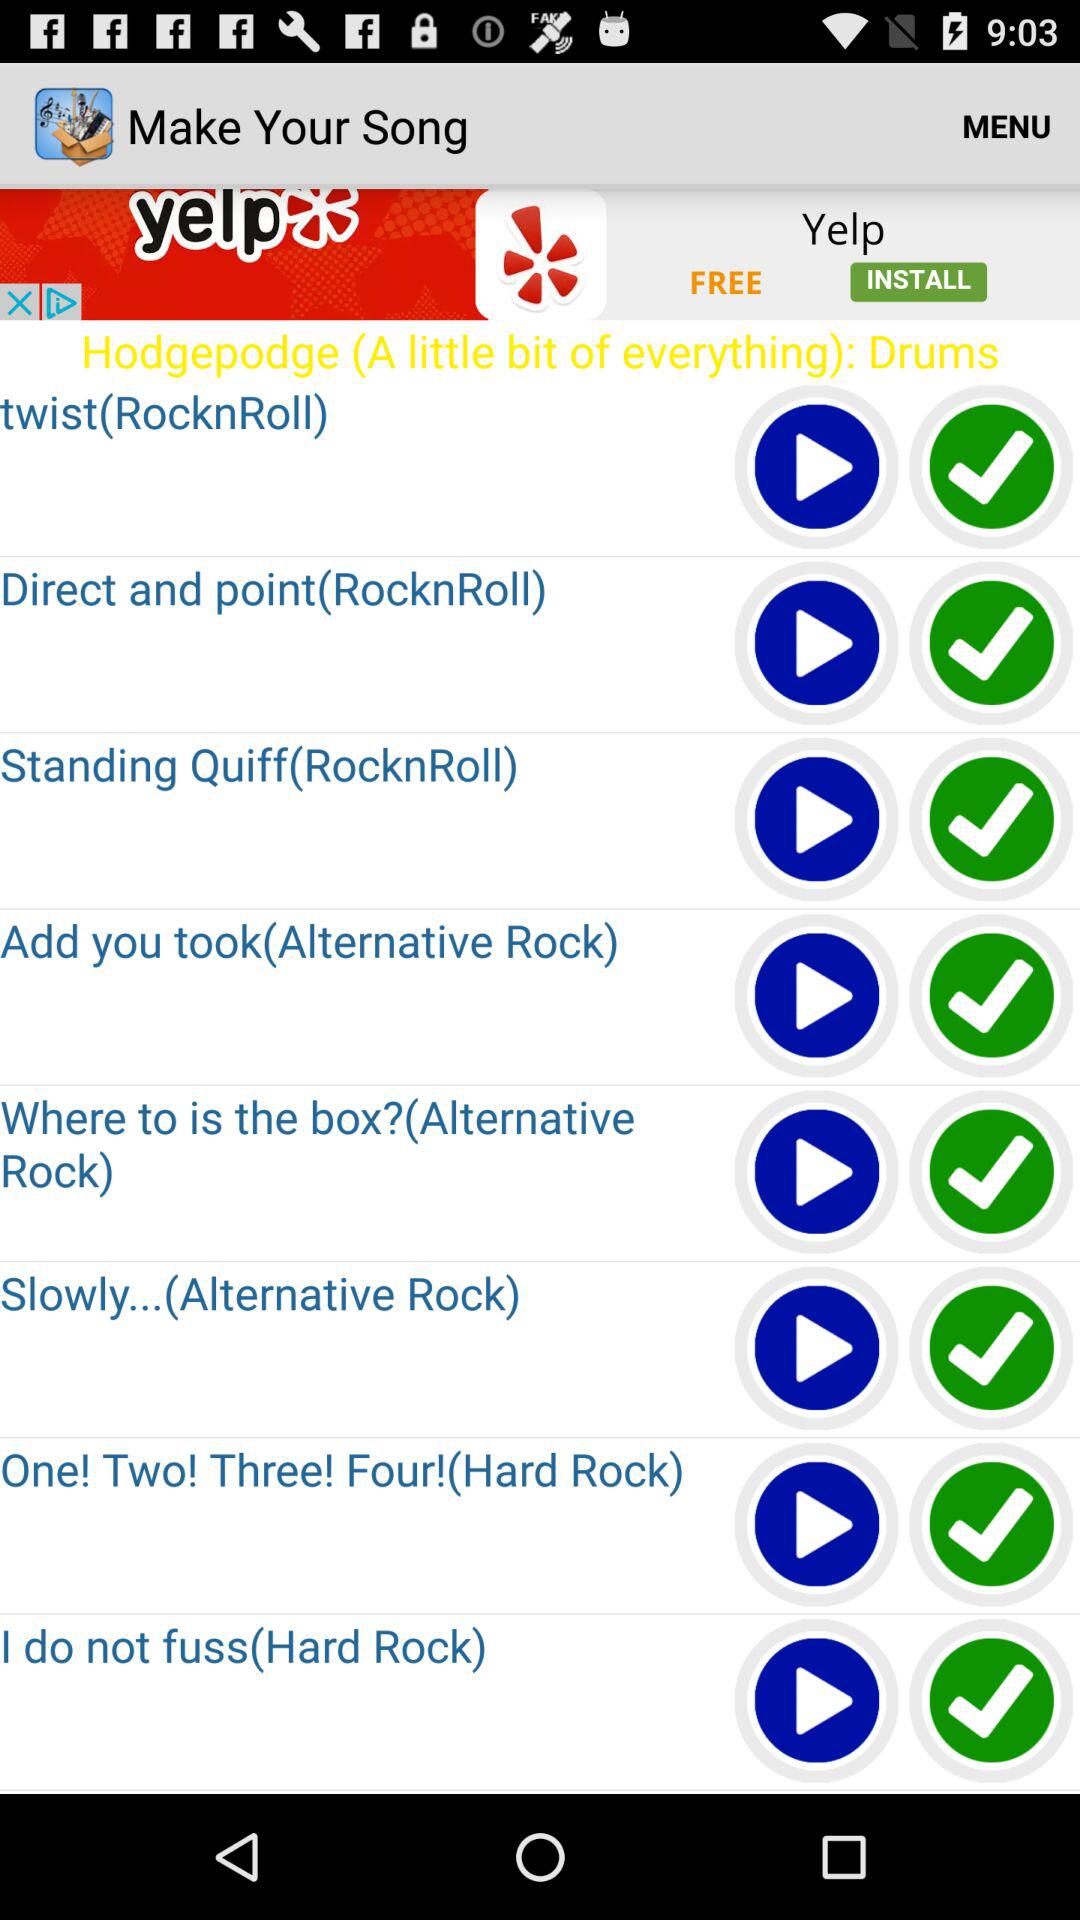 This screenshot has width=1080, height=1920. I want to click on play i do not fuss, so click(818, 1702).